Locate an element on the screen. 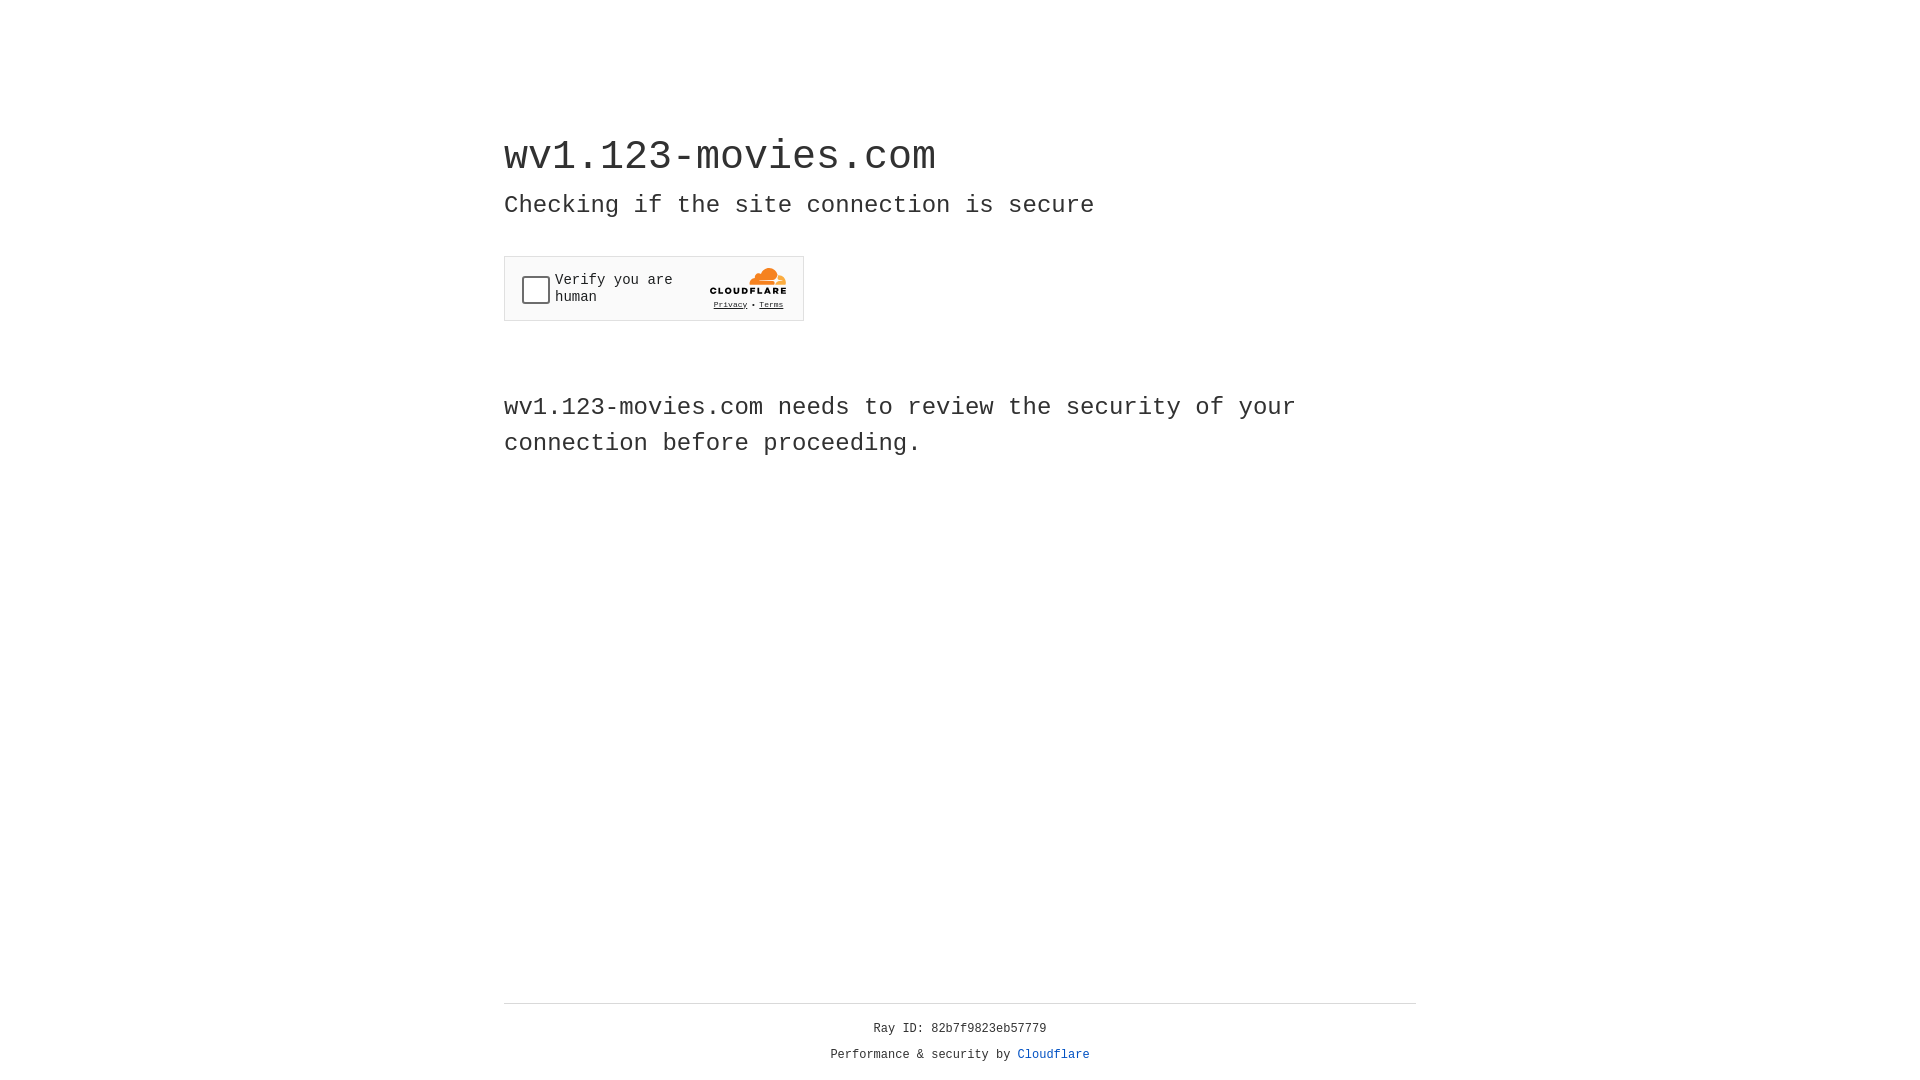  Widget containing a Cloudflare security challenge is located at coordinates (654, 288).